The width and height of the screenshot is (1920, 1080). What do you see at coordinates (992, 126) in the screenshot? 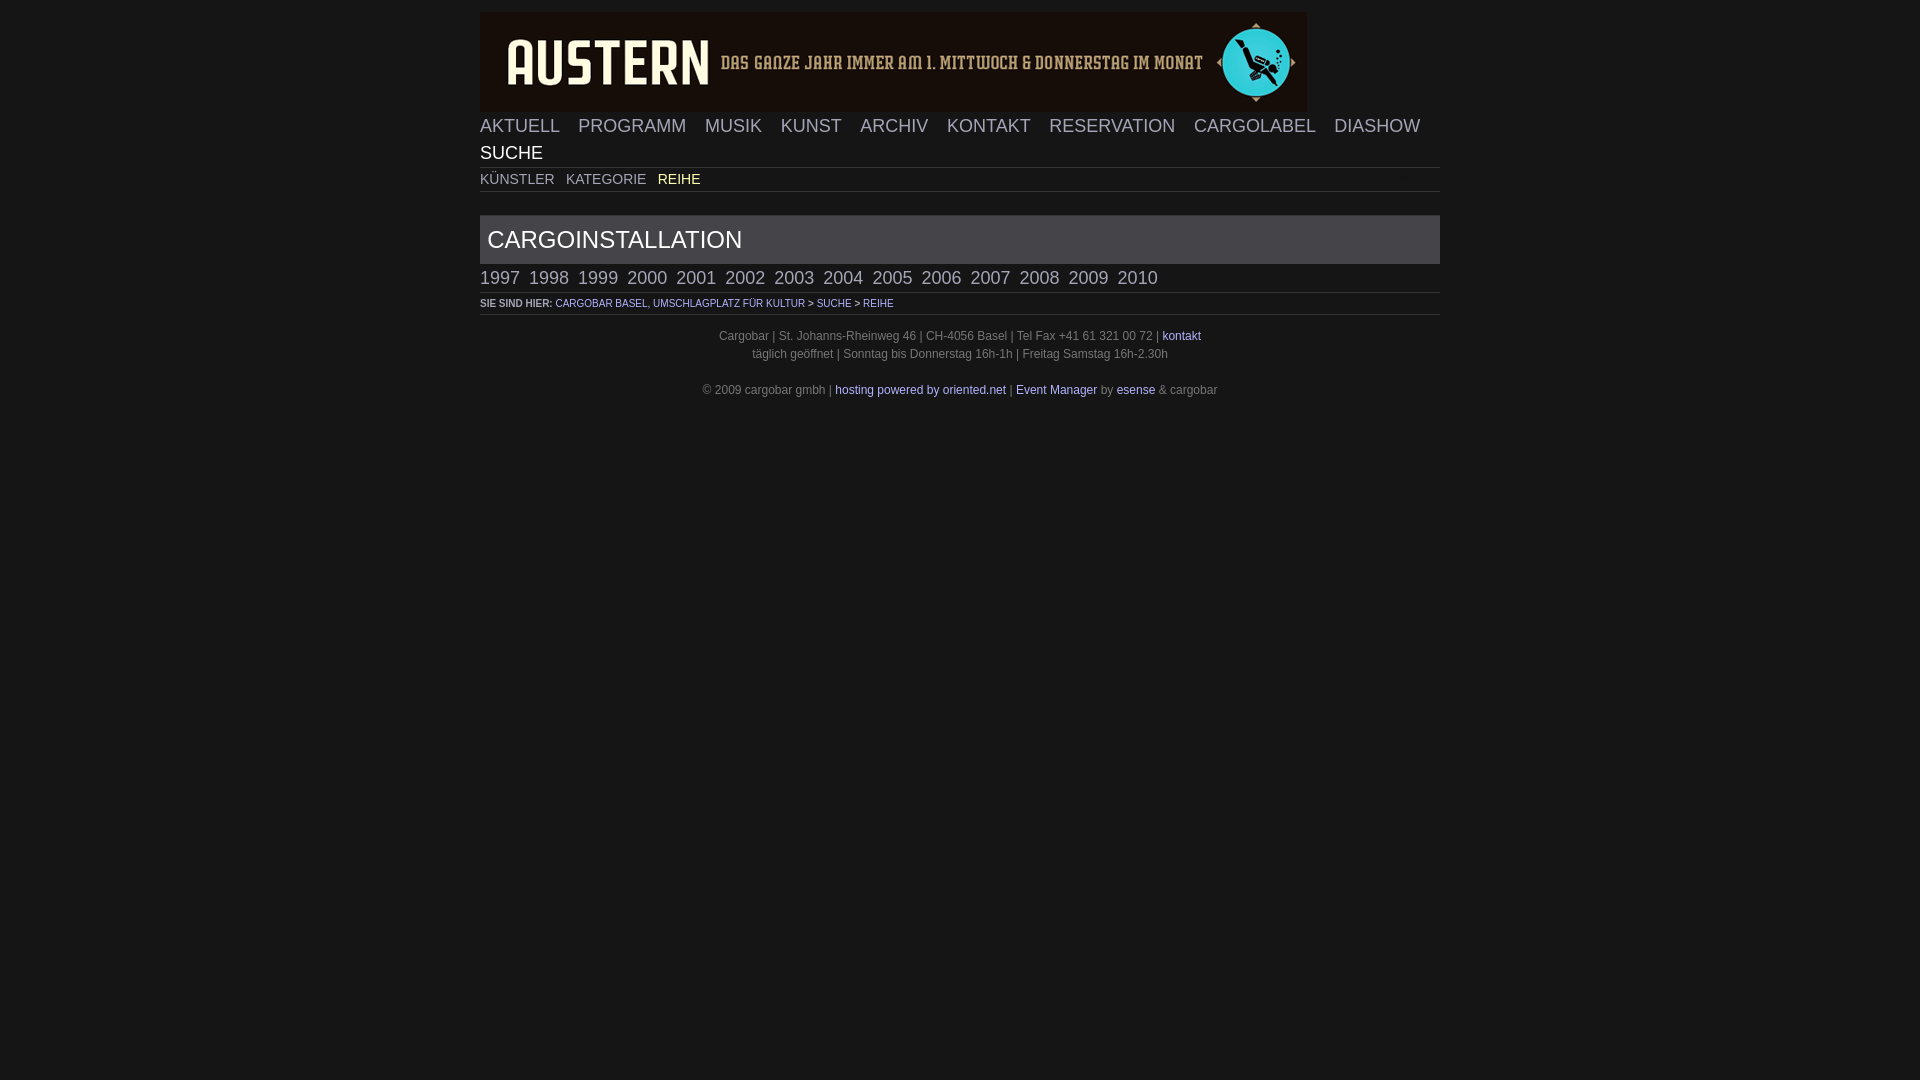
I see `KONTAKT` at bounding box center [992, 126].